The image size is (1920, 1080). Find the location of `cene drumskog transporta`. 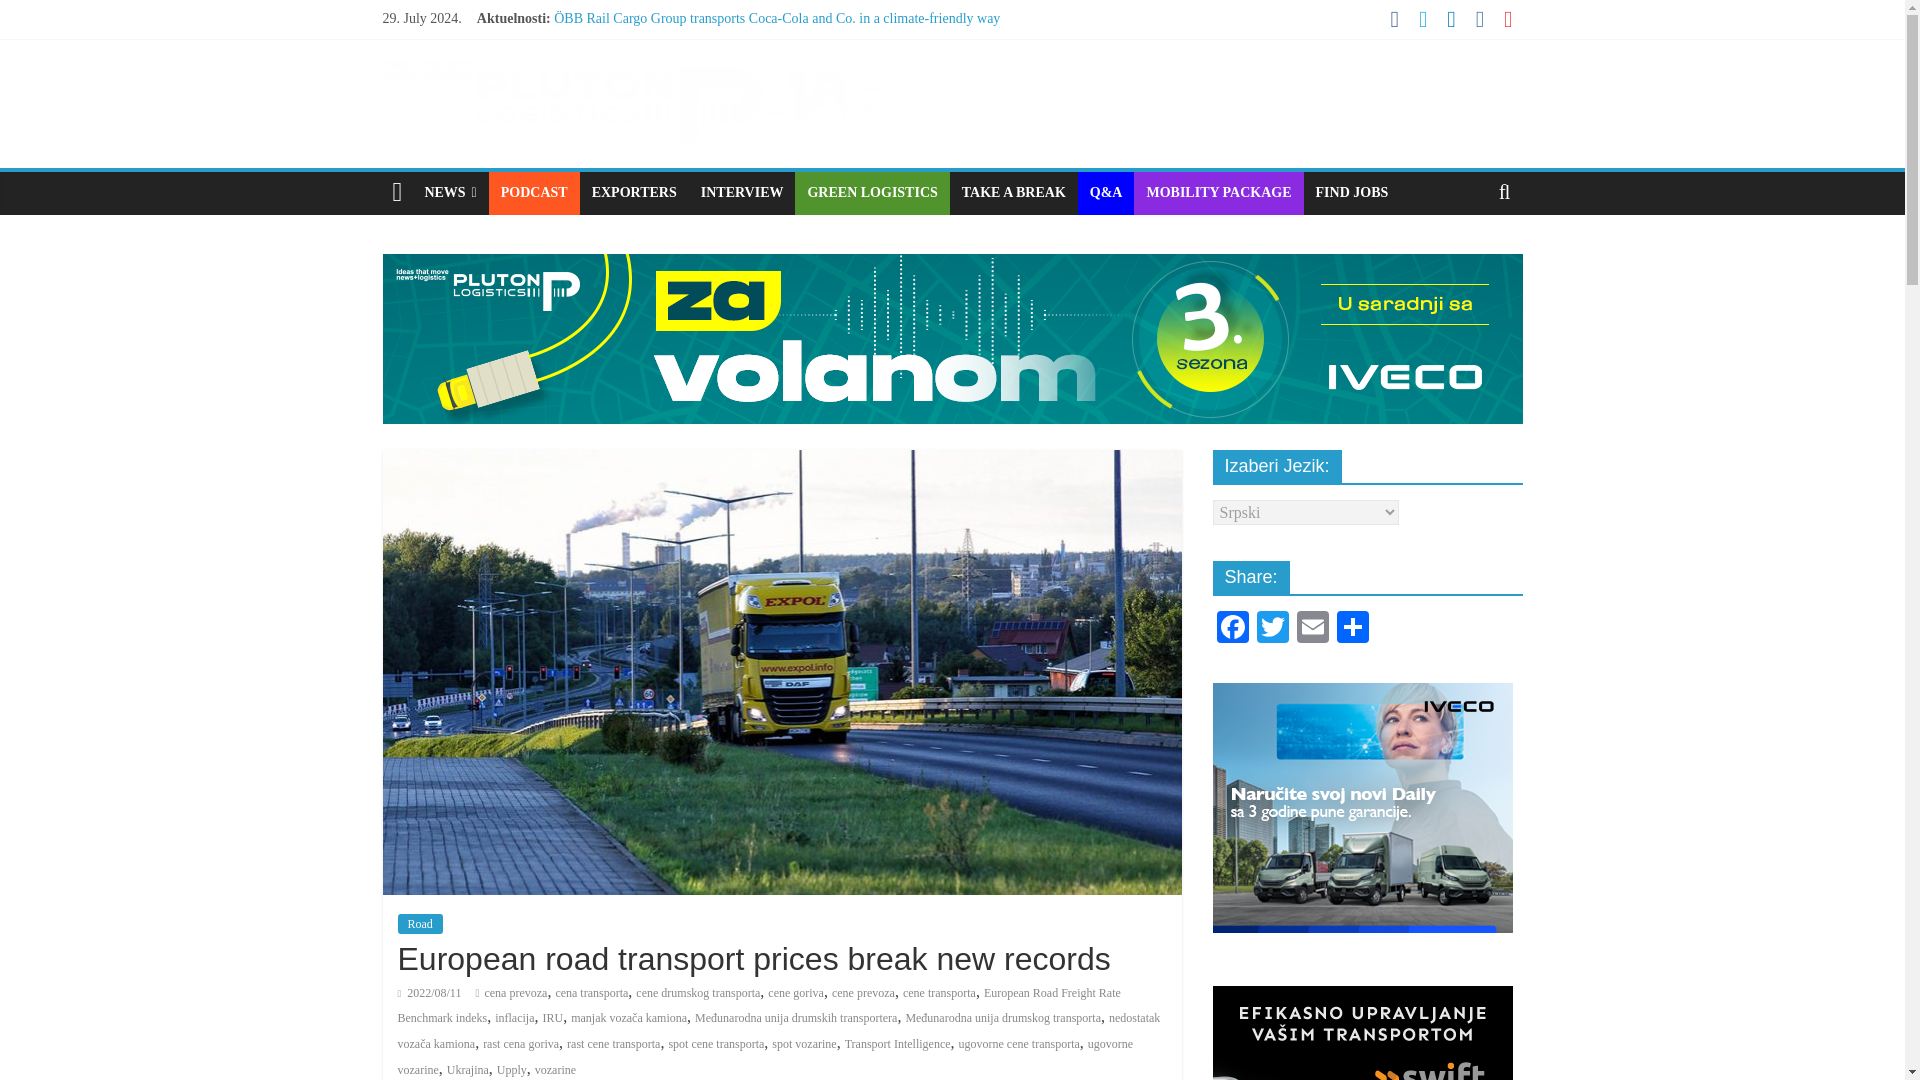

cene drumskog transporta is located at coordinates (698, 993).